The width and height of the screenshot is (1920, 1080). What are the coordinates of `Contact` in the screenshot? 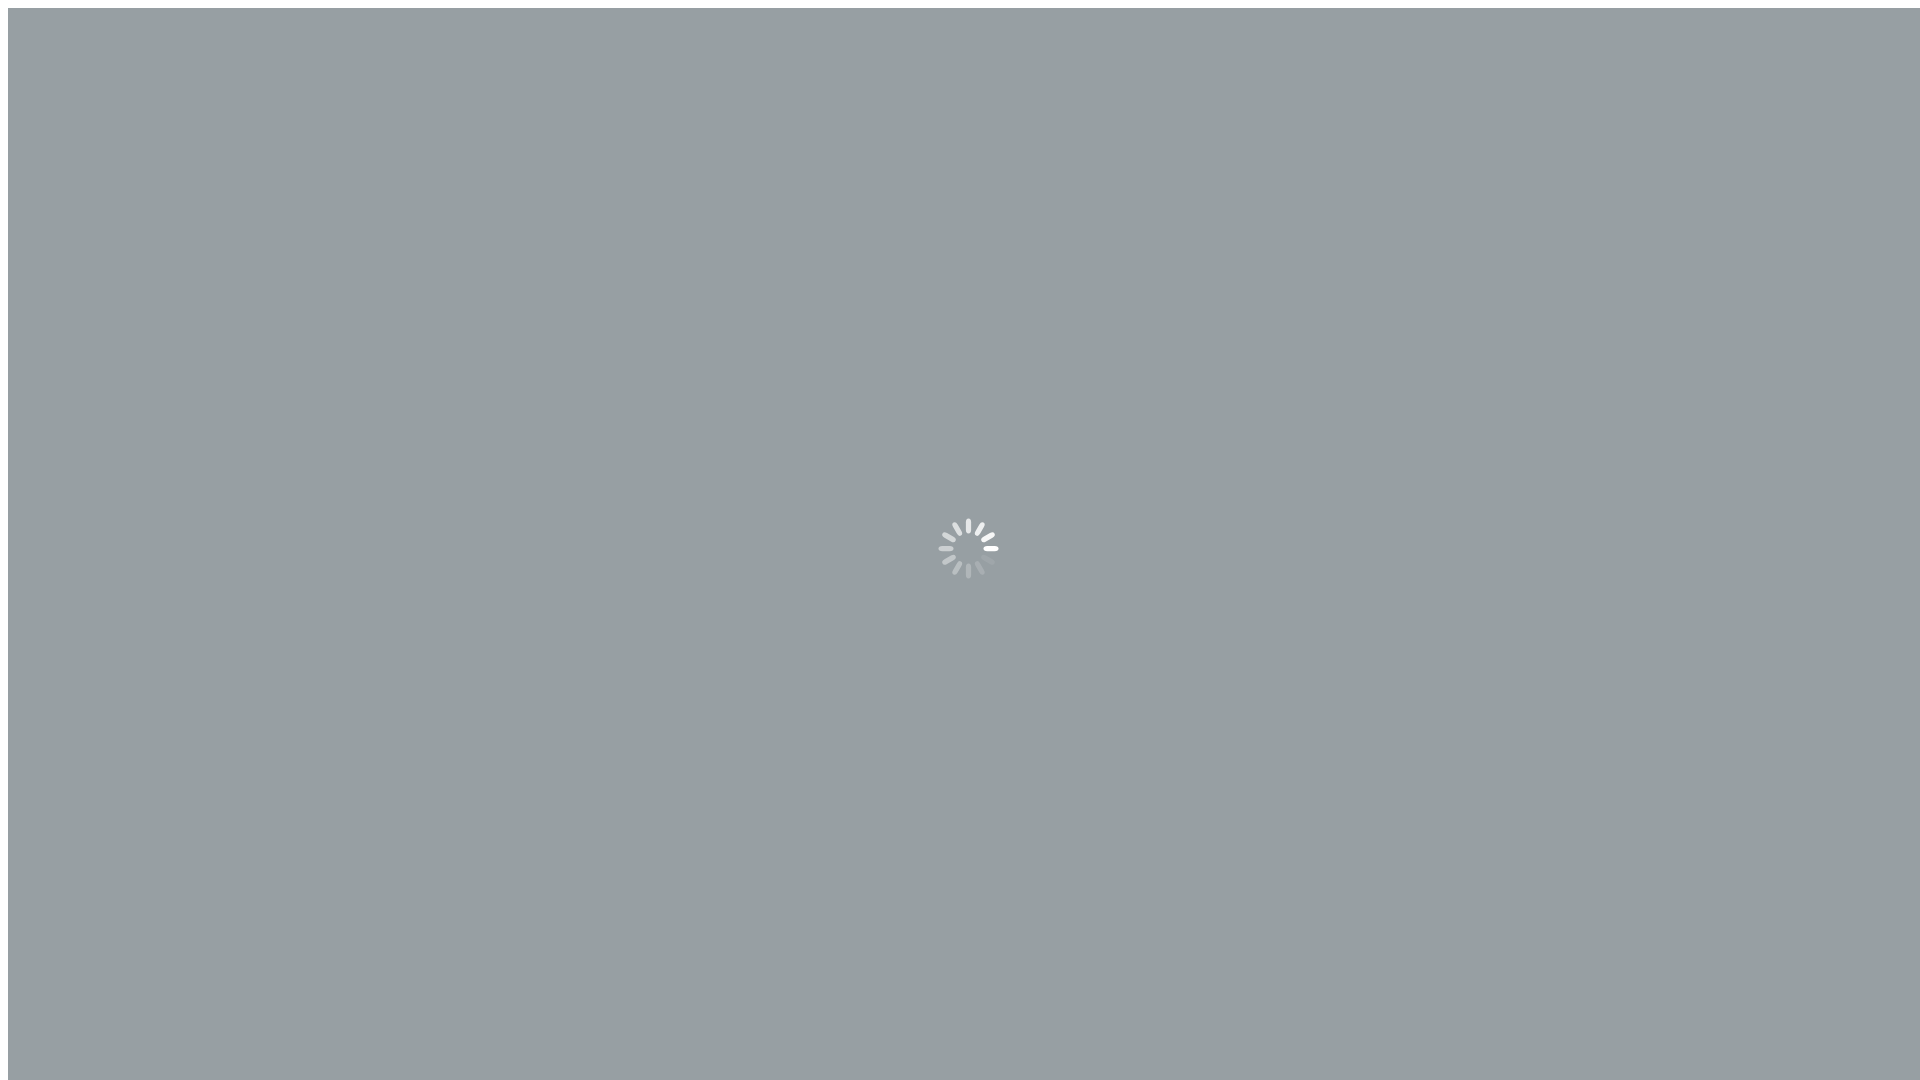 It's located at (73, 244).